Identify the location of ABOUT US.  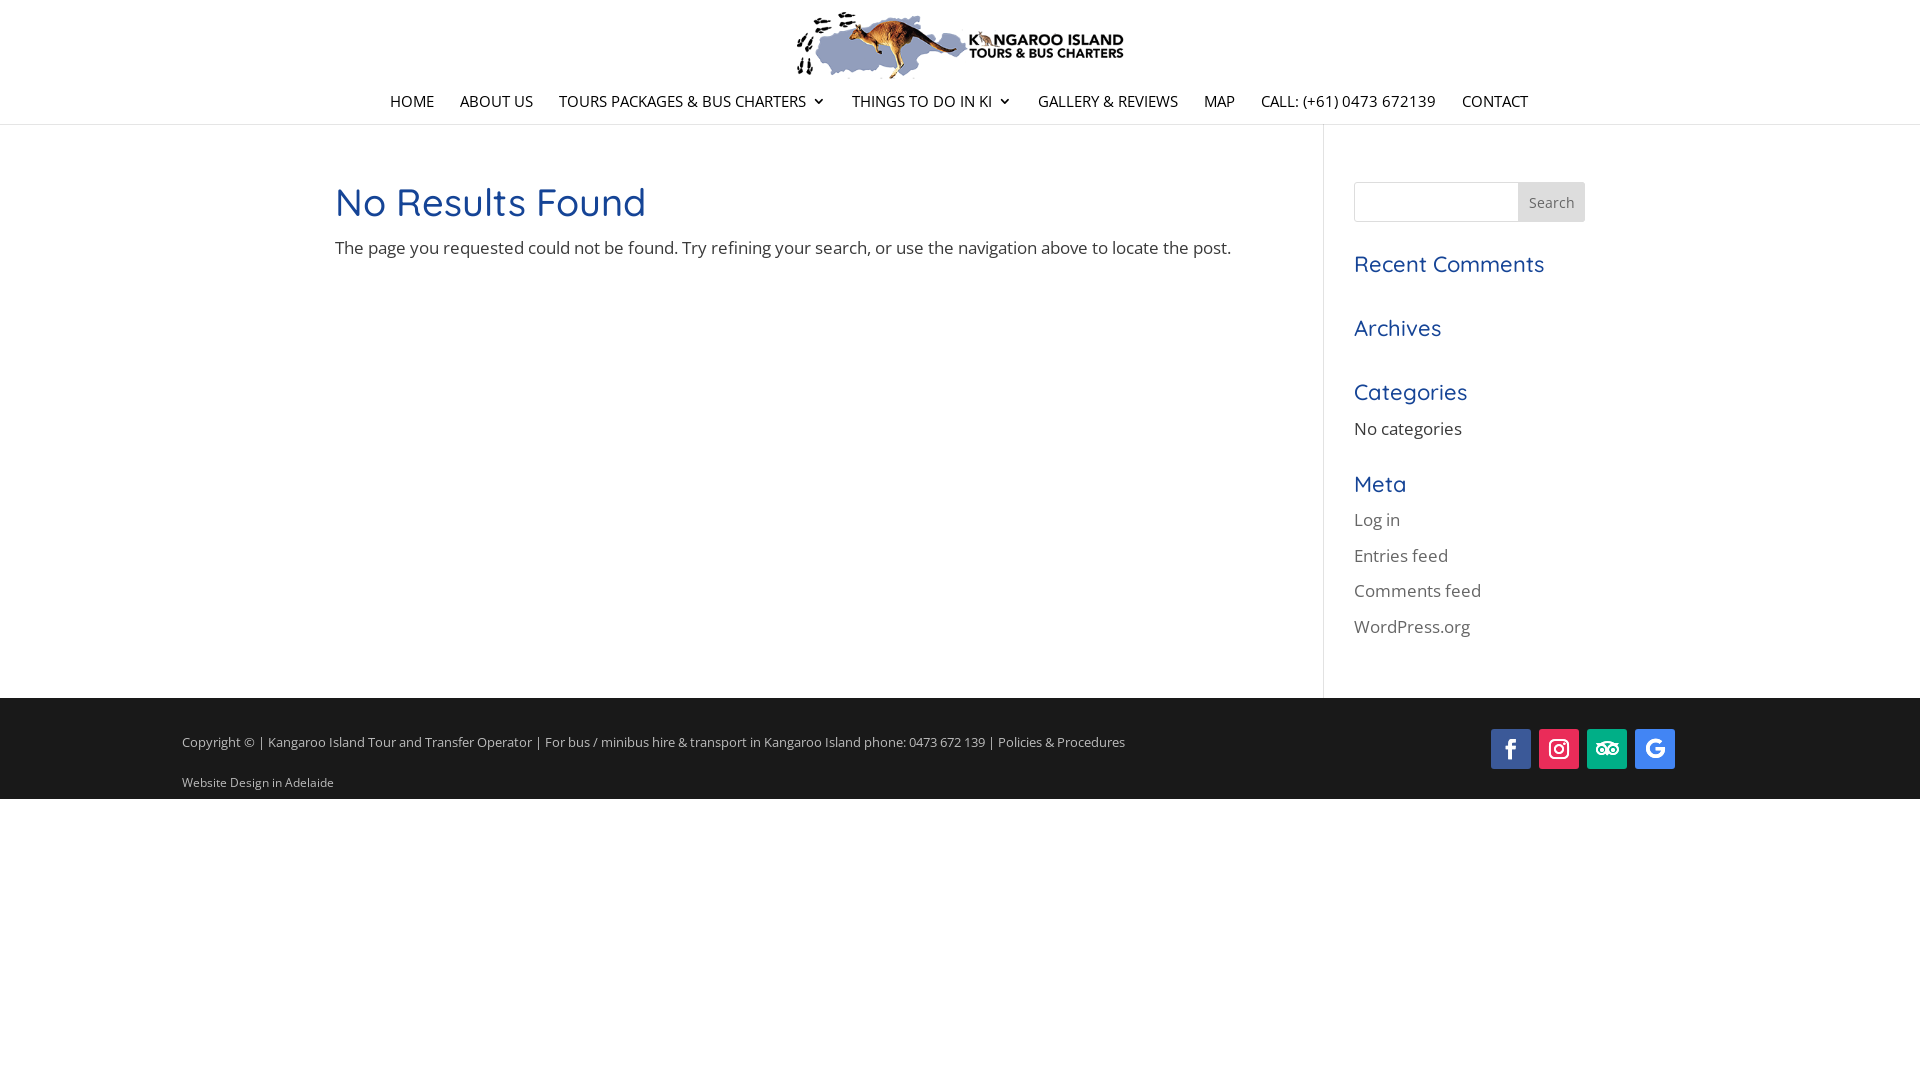
(496, 109).